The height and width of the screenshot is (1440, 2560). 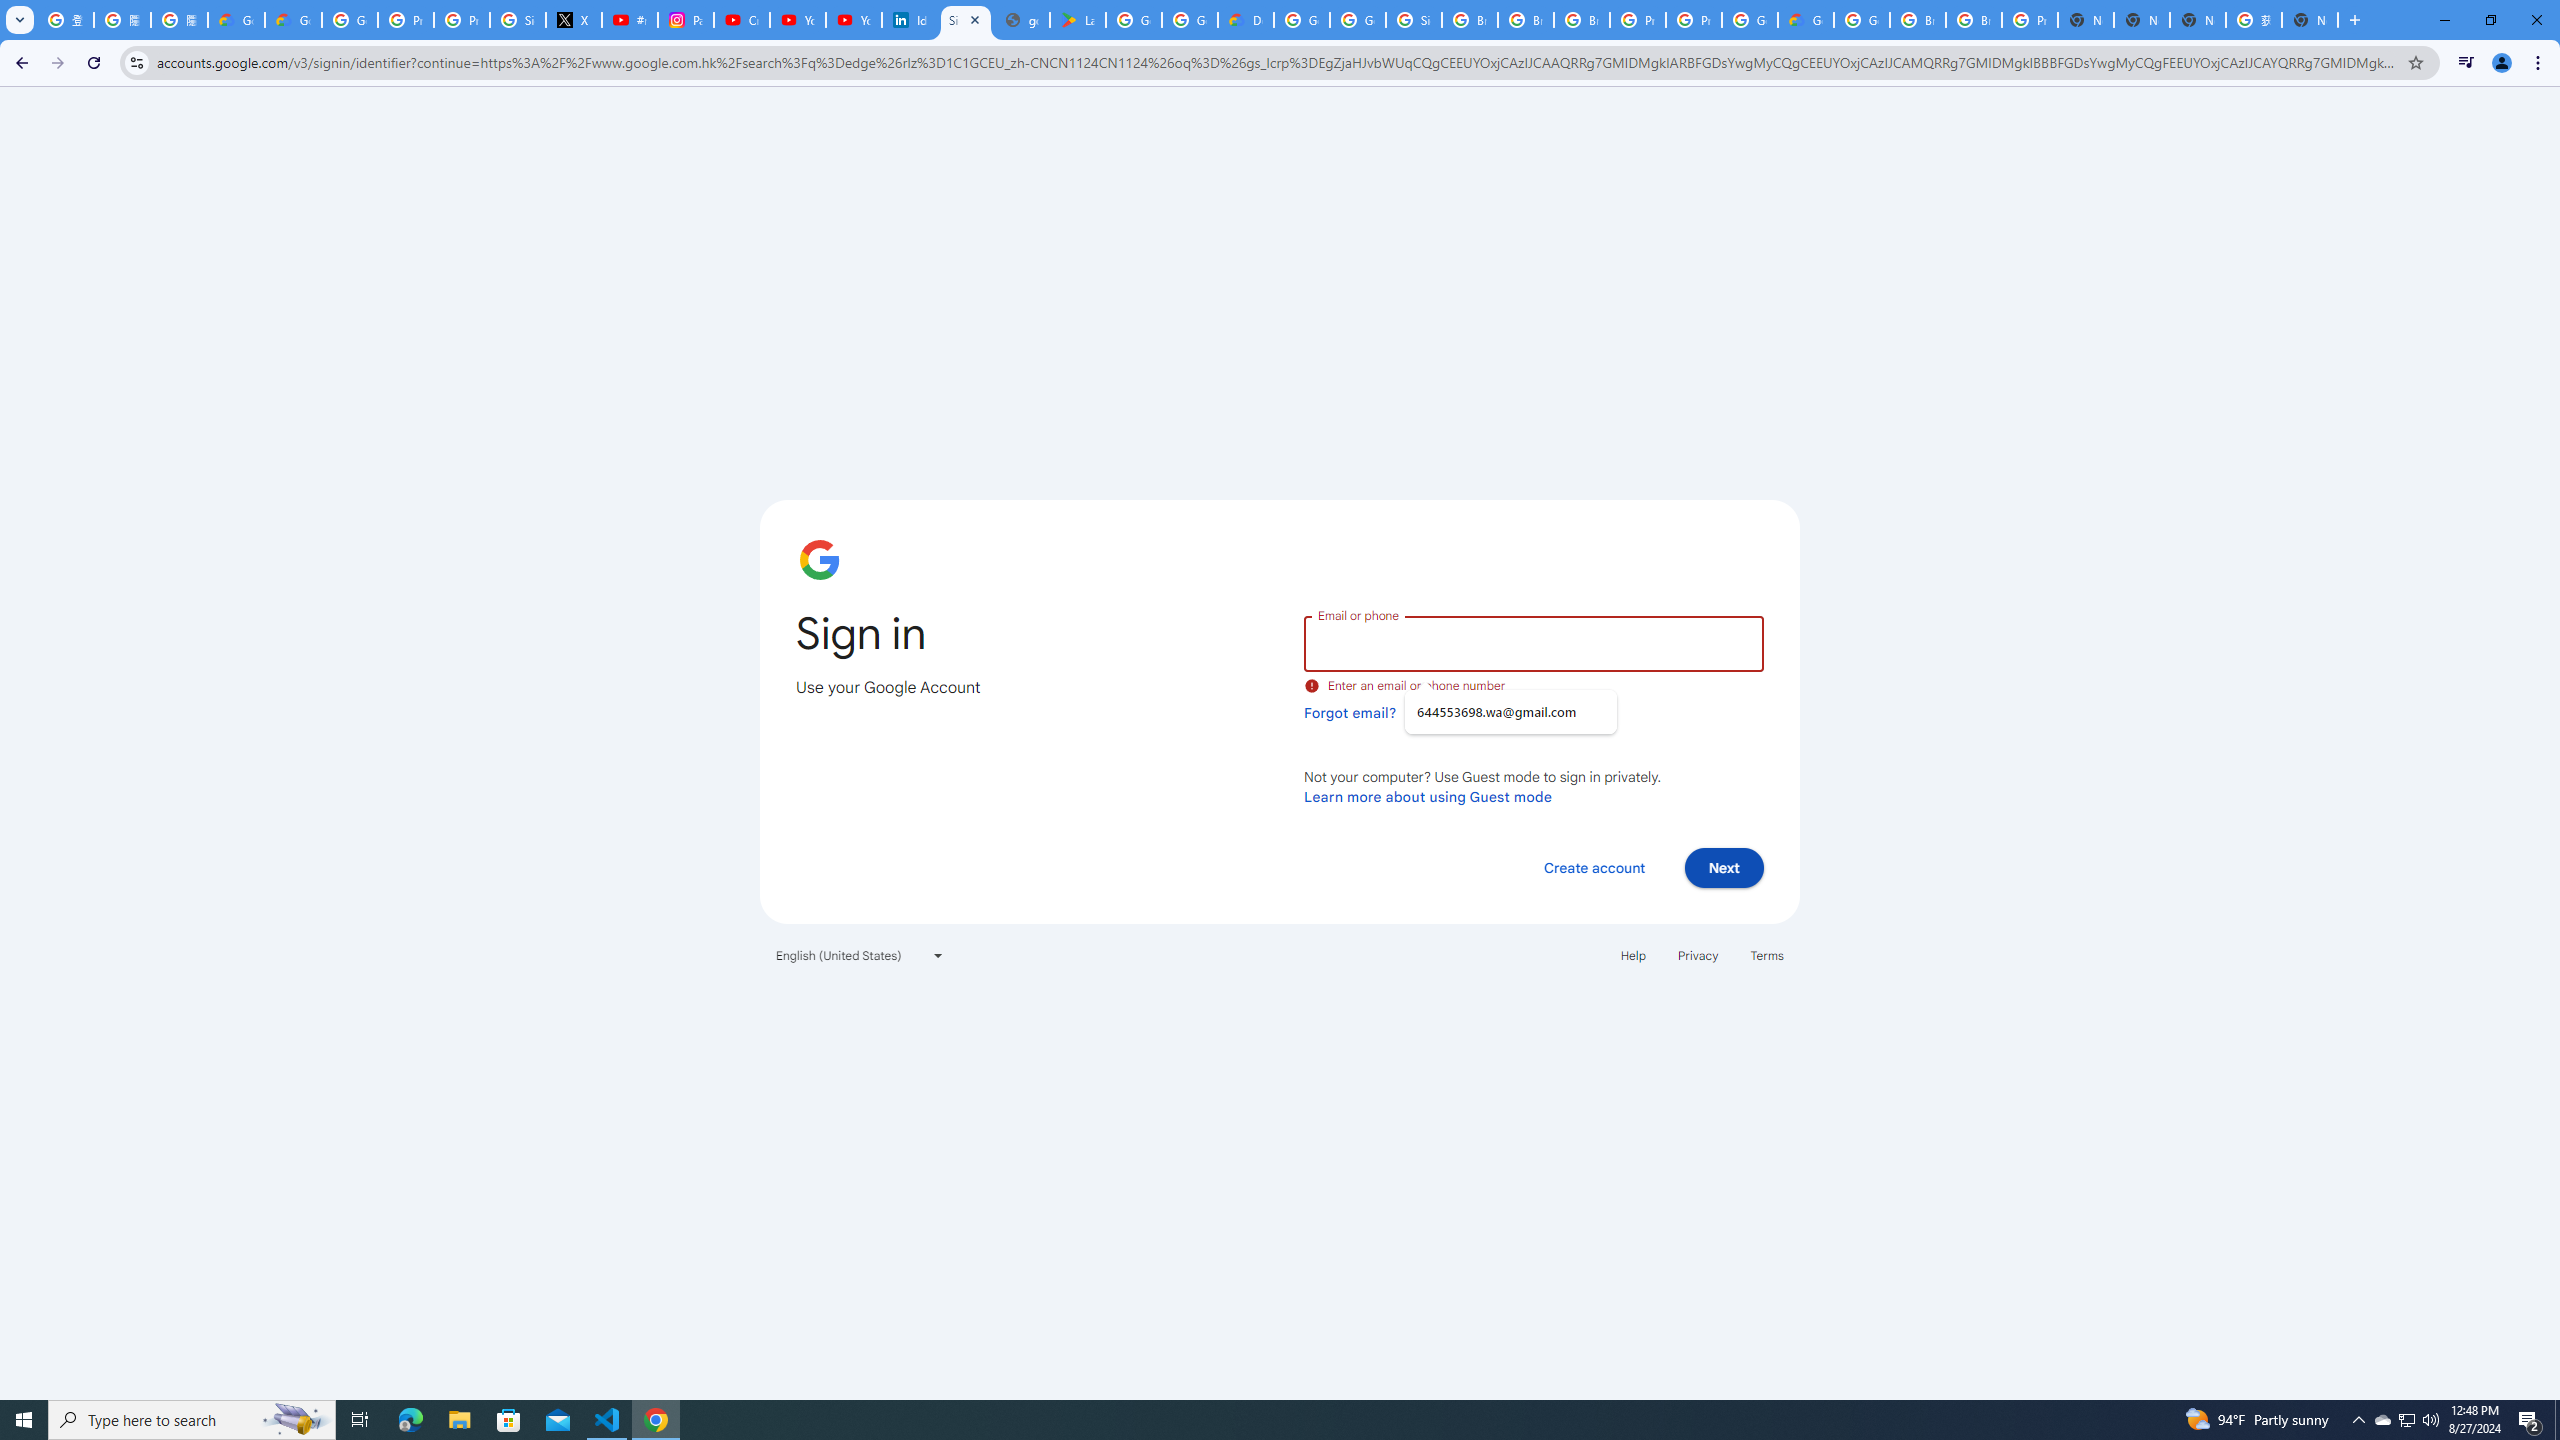 I want to click on Privacy Help Center - Policies Help, so click(x=462, y=20).